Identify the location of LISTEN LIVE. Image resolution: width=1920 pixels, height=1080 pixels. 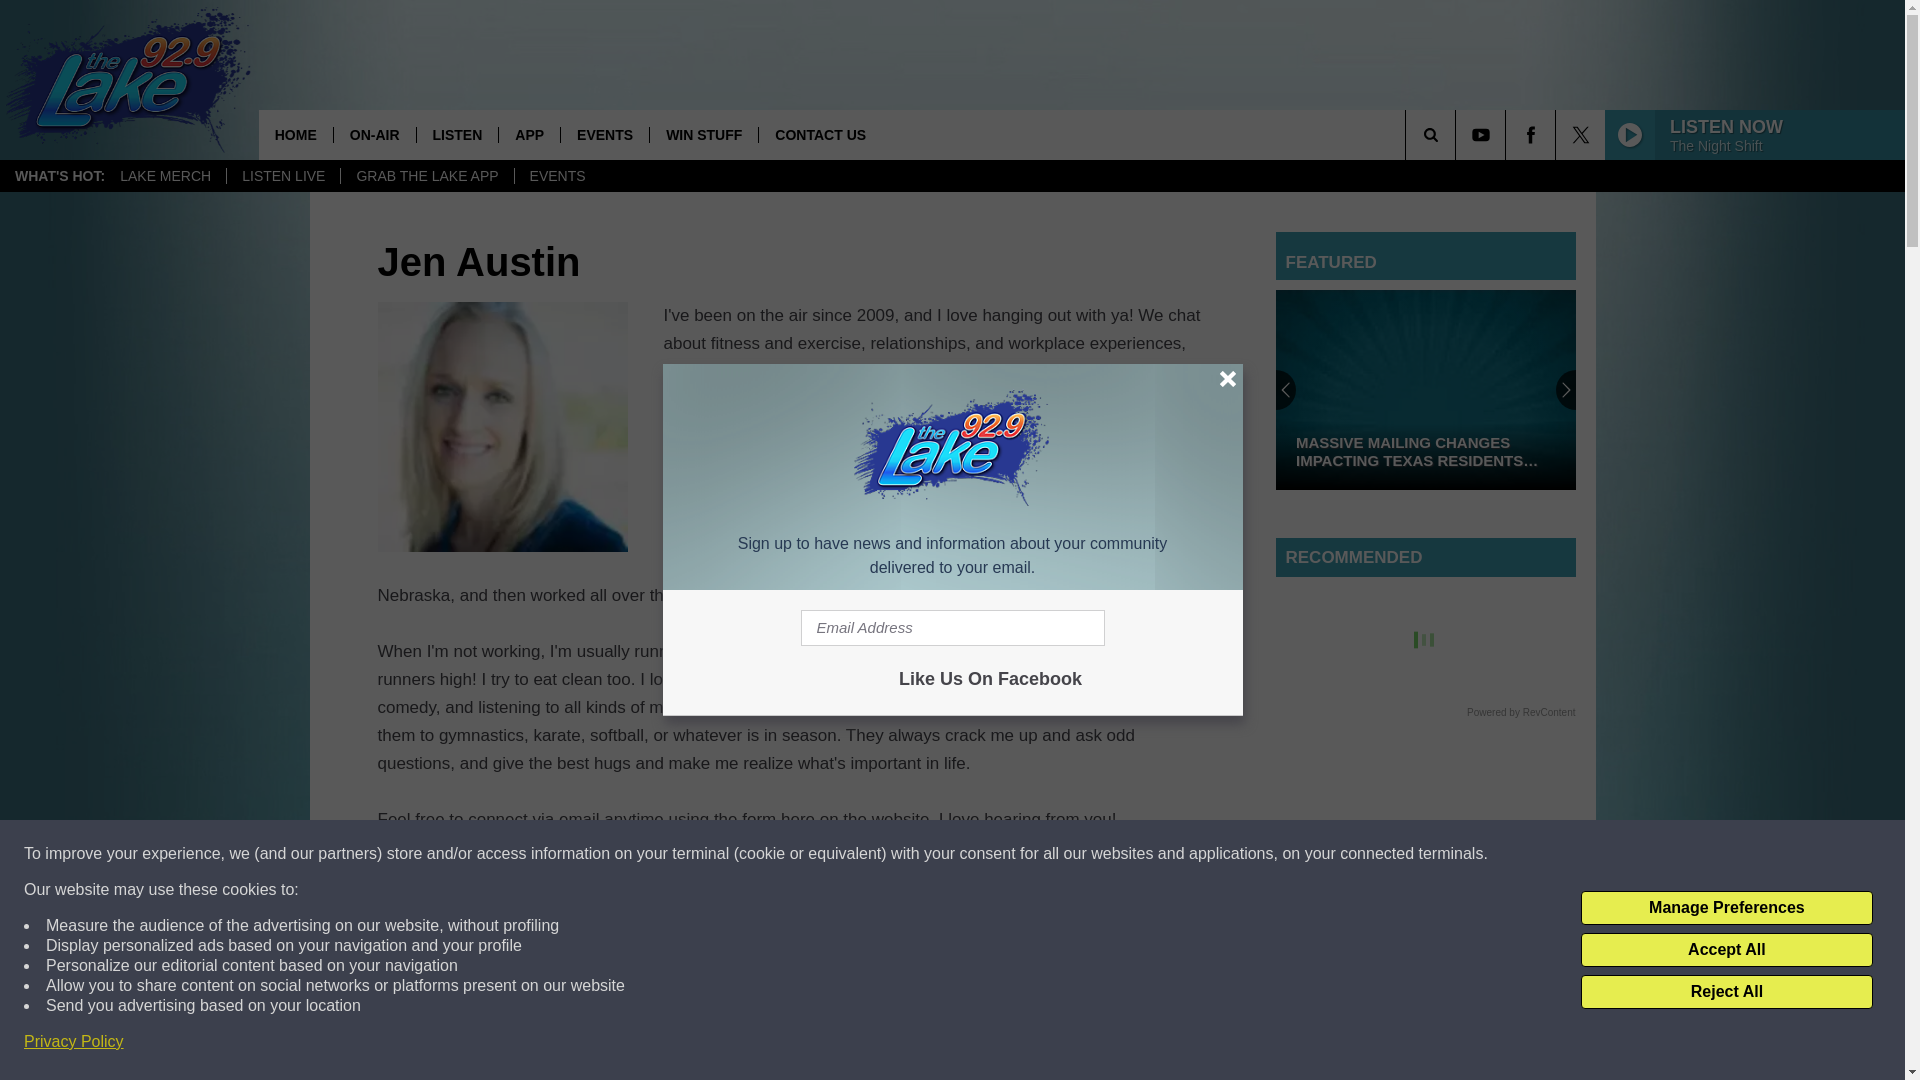
(282, 176).